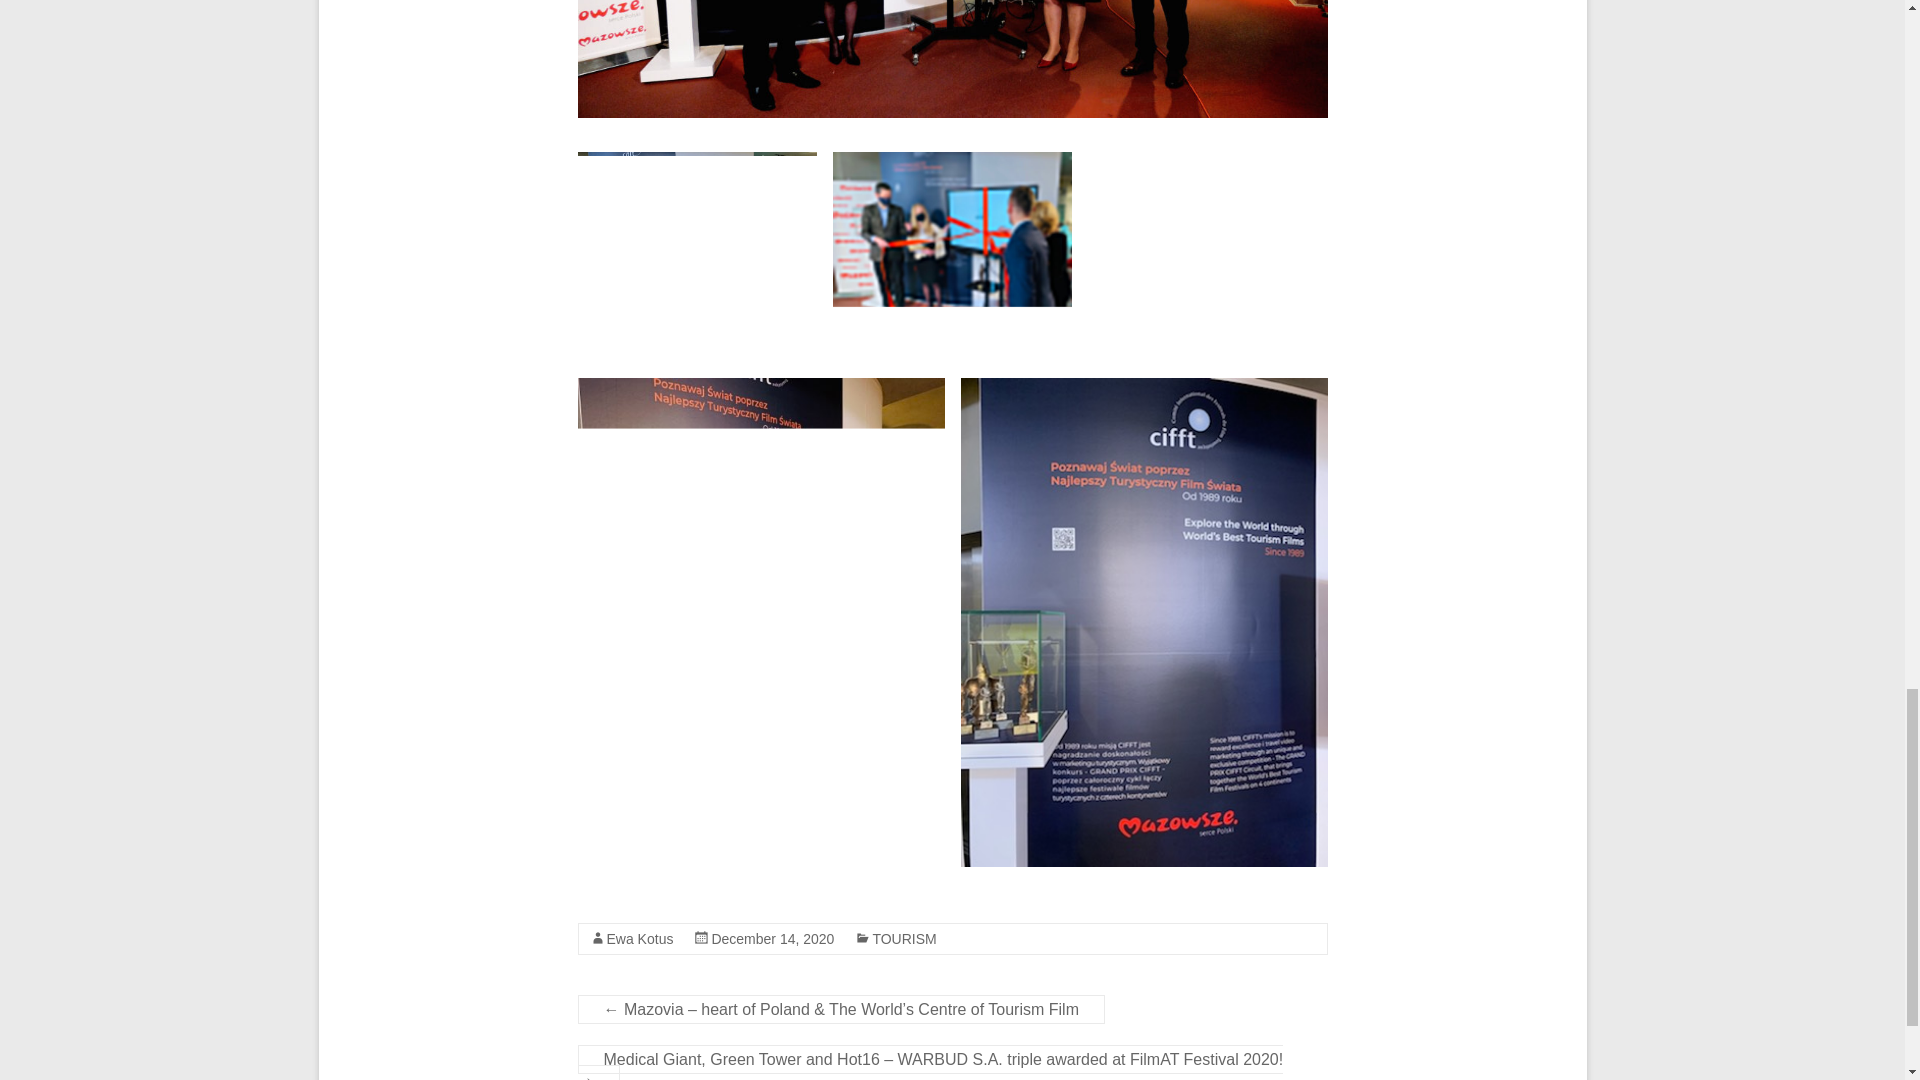 Image resolution: width=1920 pixels, height=1080 pixels. Describe the element at coordinates (904, 938) in the screenshot. I see `TOURISM` at that location.